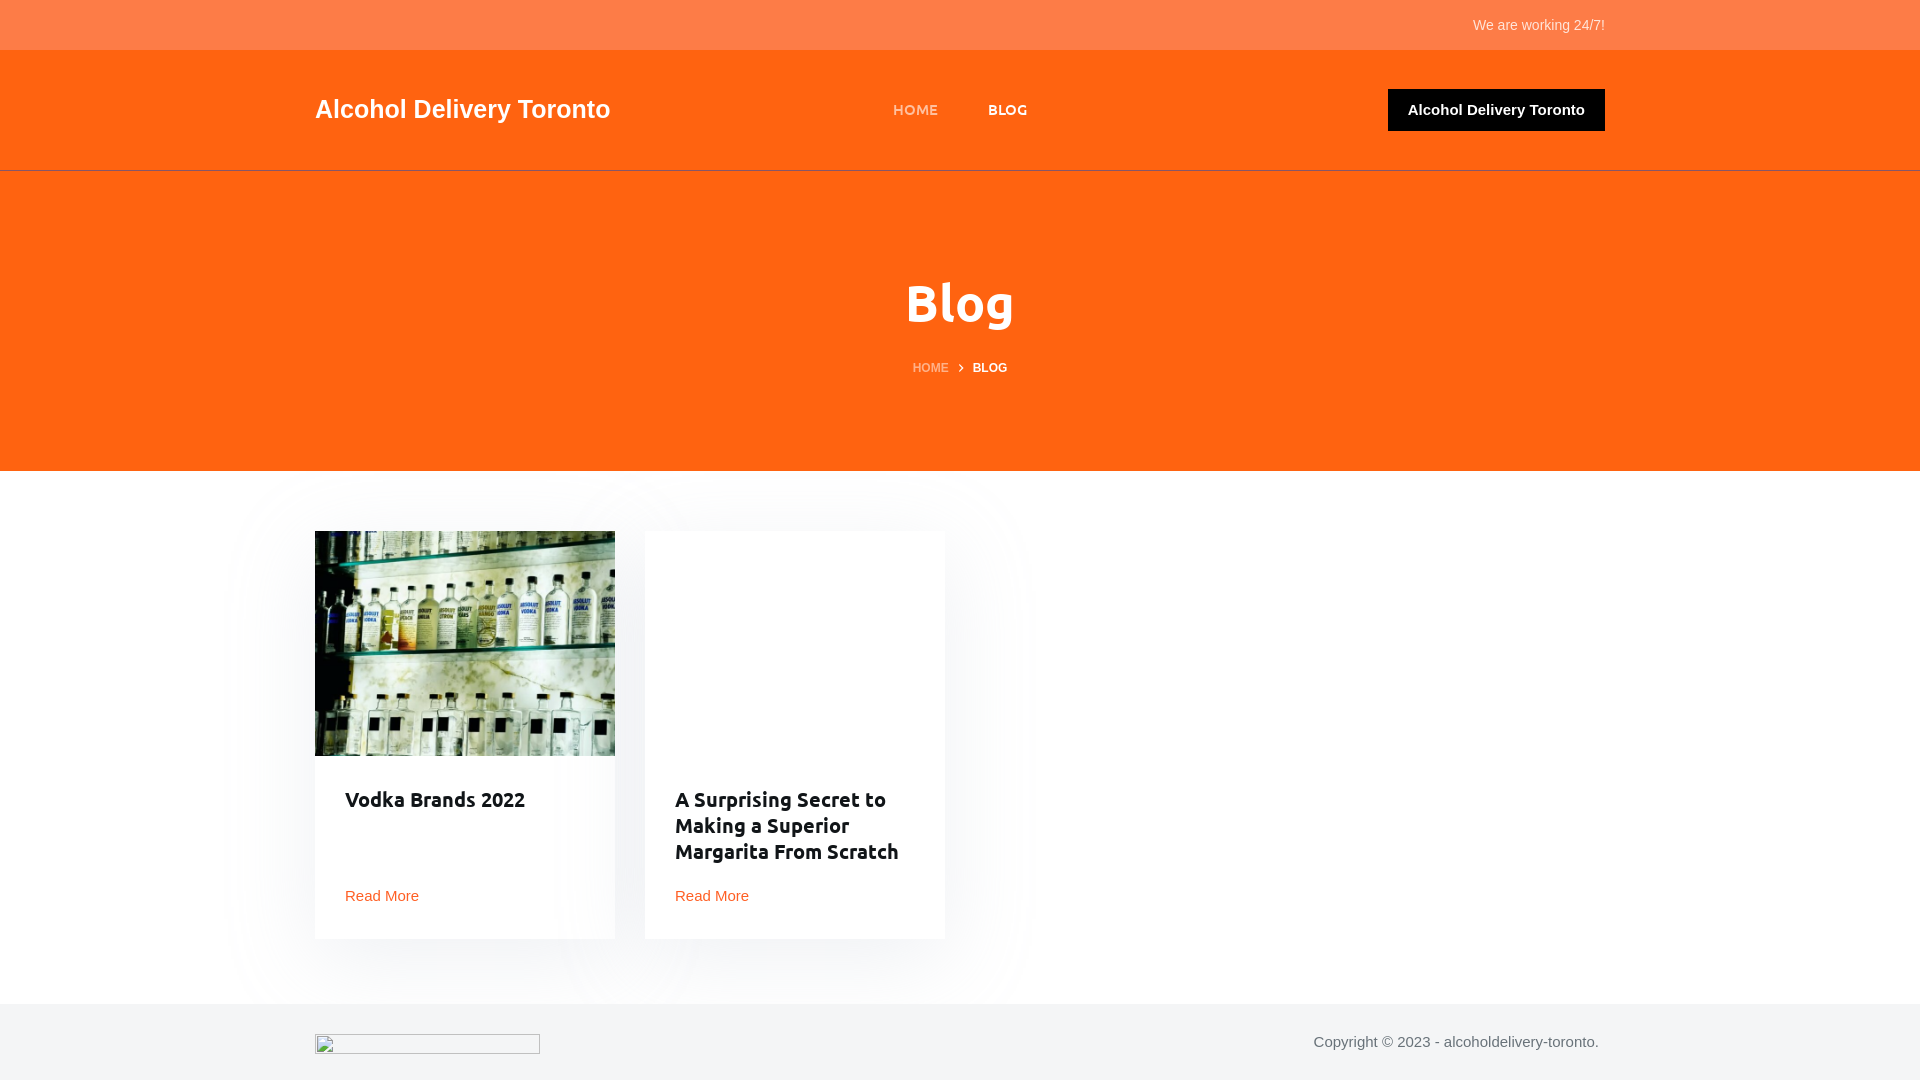  Describe the element at coordinates (1008, 110) in the screenshot. I see `BLOG` at that location.